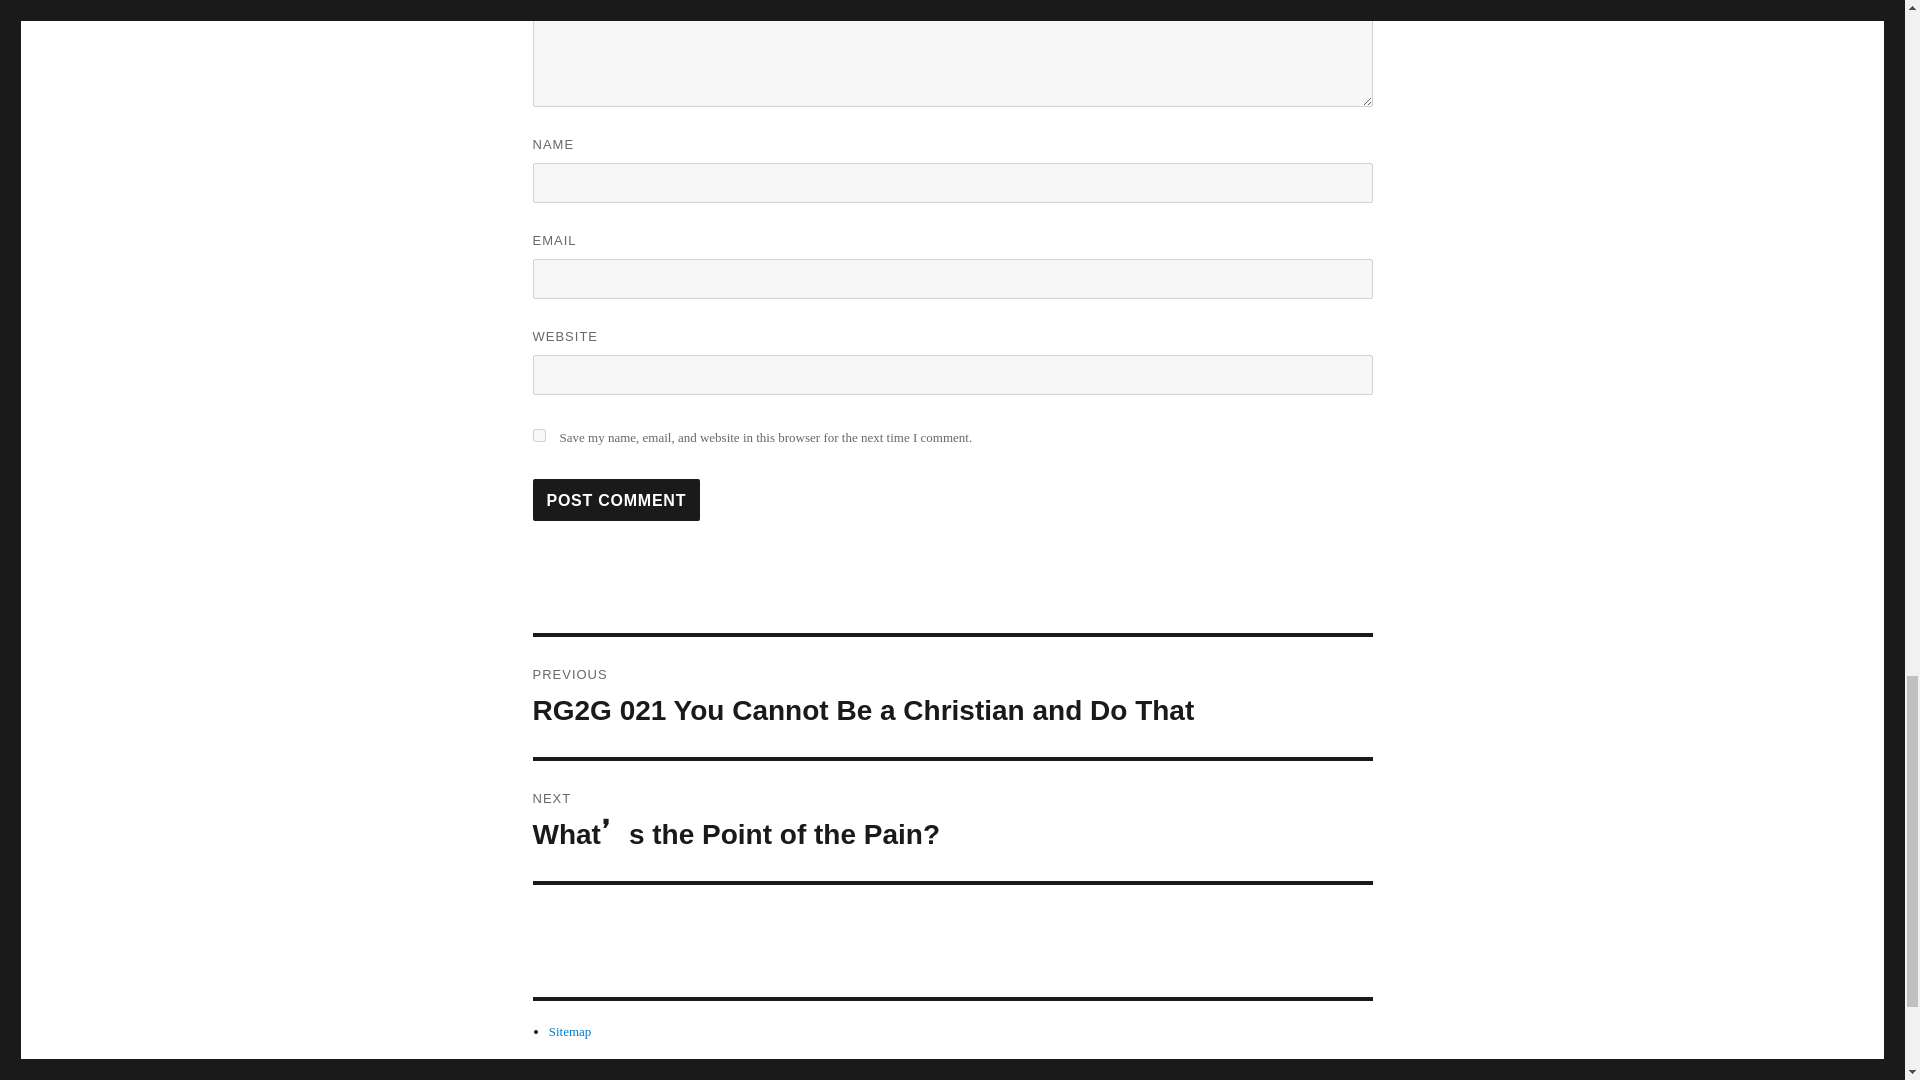 This screenshot has height=1080, width=1920. I want to click on Post Comment, so click(616, 500).